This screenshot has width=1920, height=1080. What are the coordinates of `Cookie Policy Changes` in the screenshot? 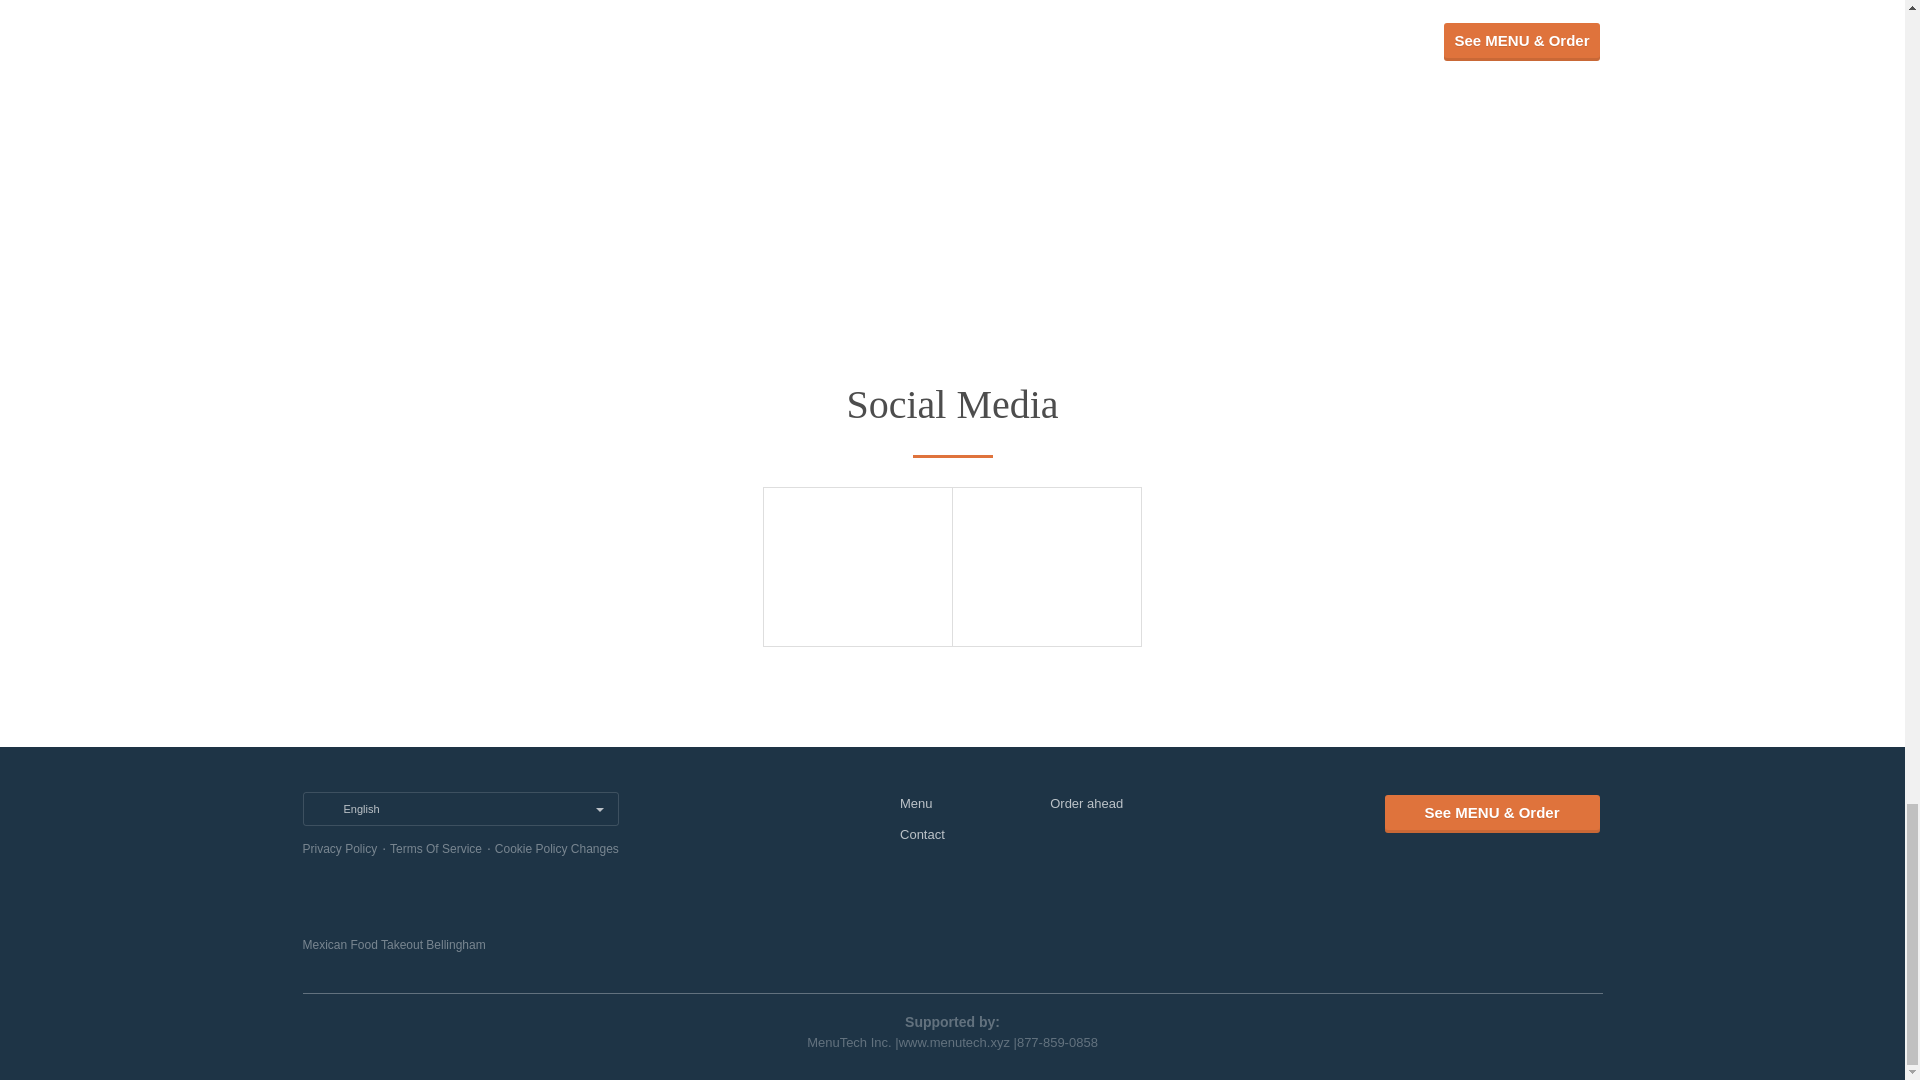 It's located at (556, 849).